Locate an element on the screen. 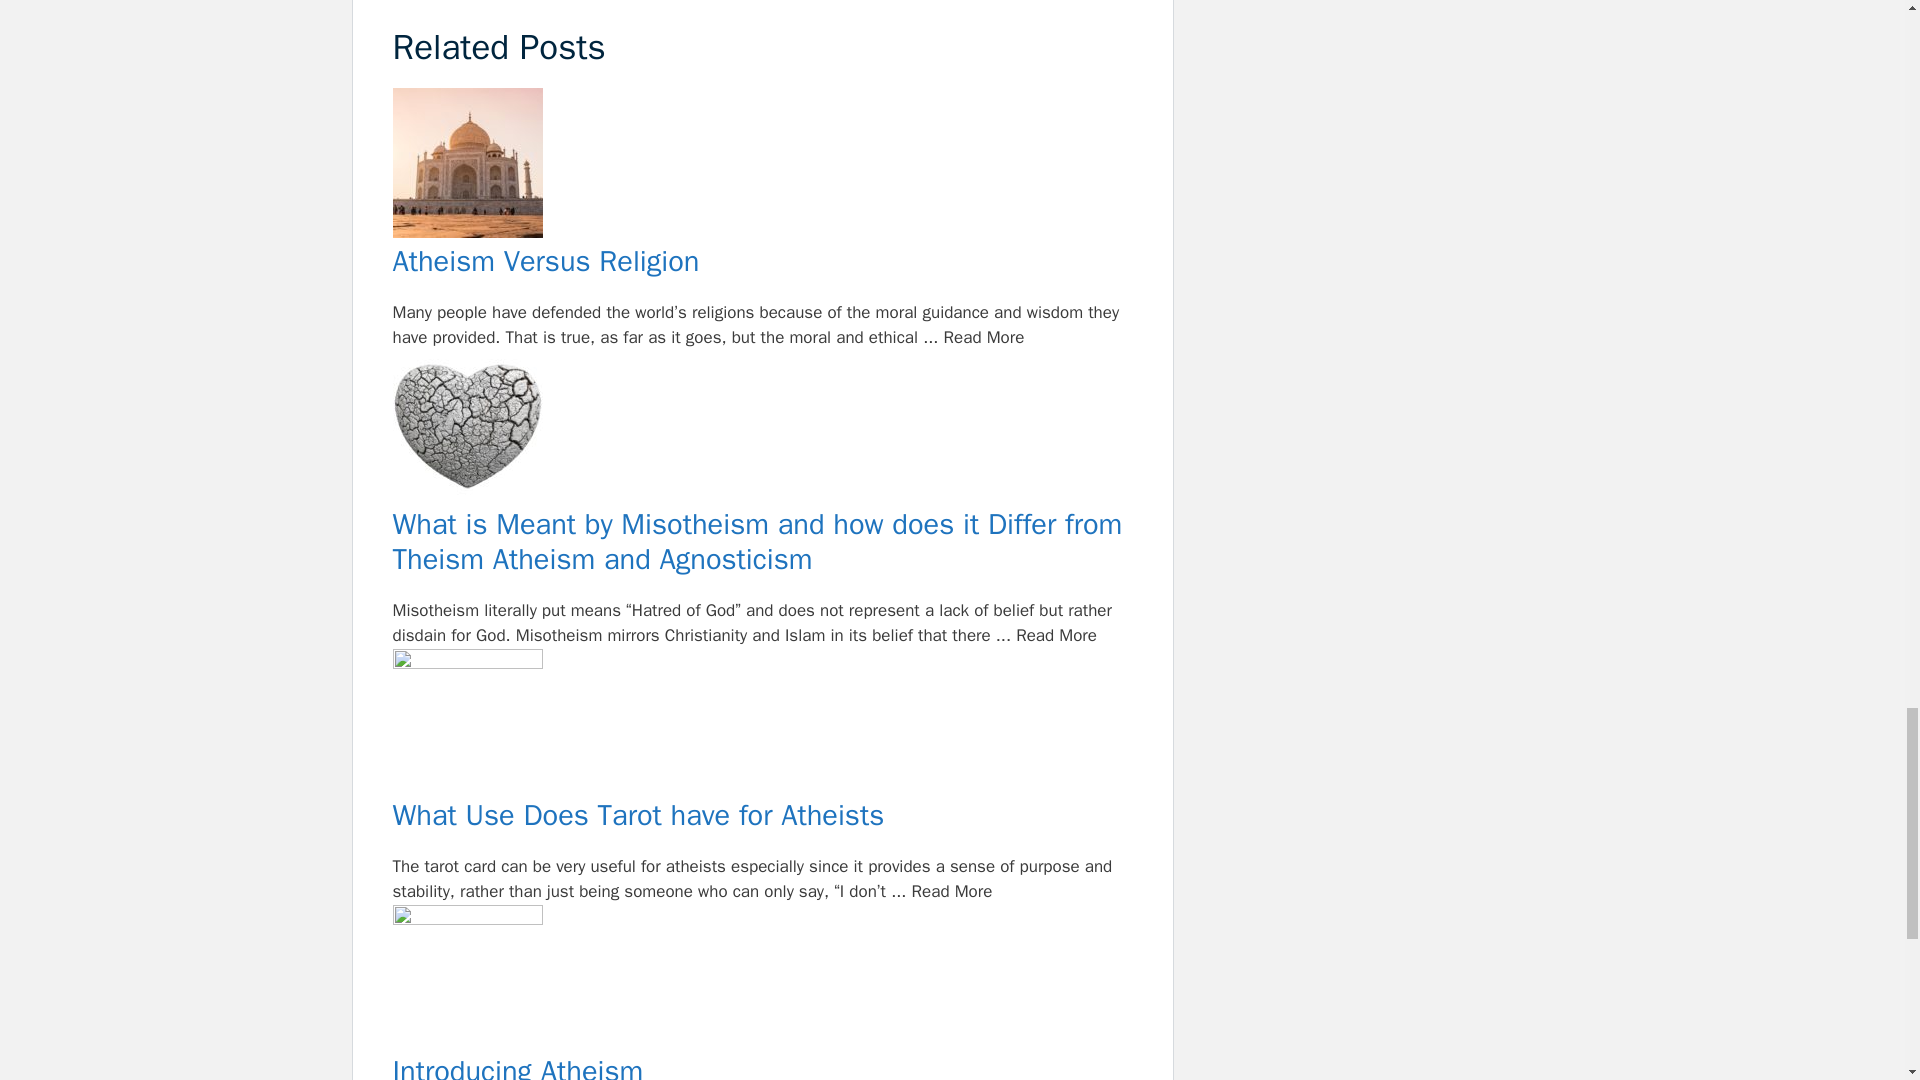  Introducing Atheism is located at coordinates (762, 980).